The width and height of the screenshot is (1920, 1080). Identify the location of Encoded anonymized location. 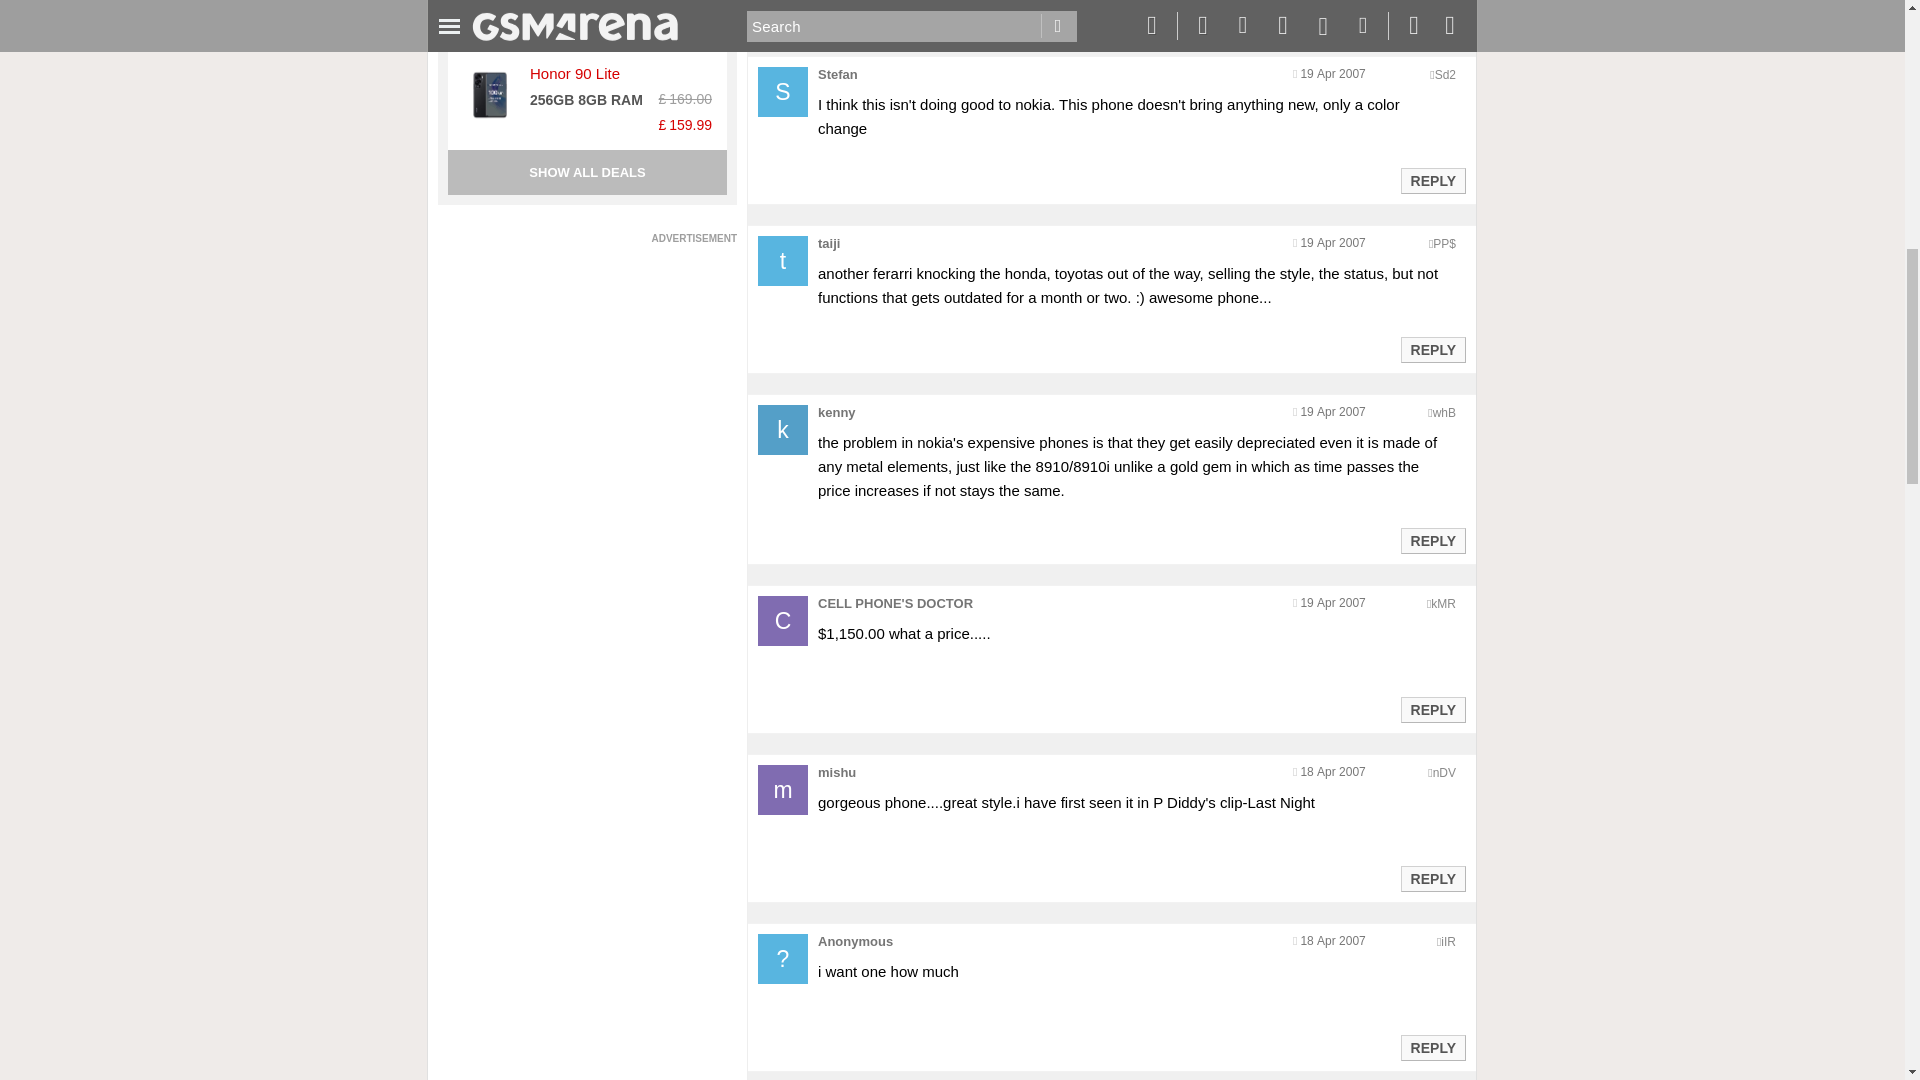
(1444, 75).